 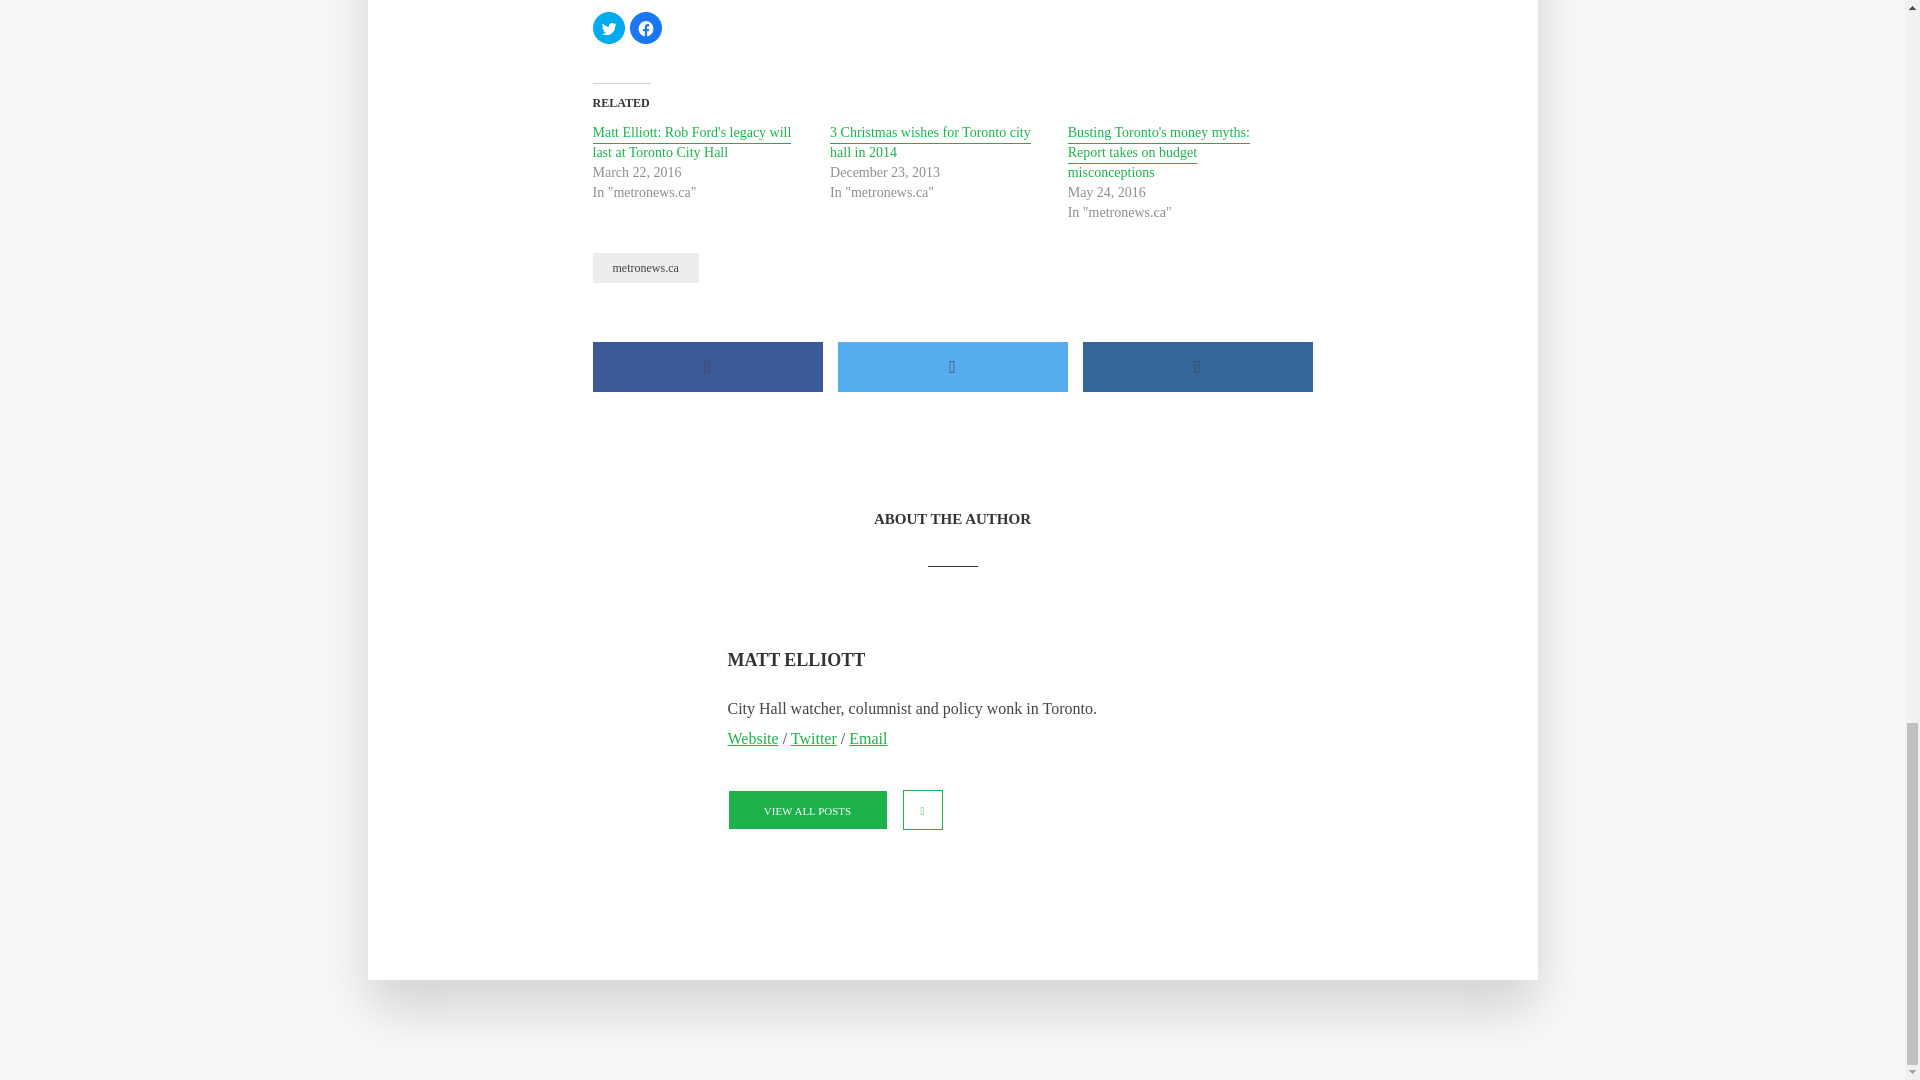 What do you see at coordinates (753, 738) in the screenshot?
I see `Website` at bounding box center [753, 738].